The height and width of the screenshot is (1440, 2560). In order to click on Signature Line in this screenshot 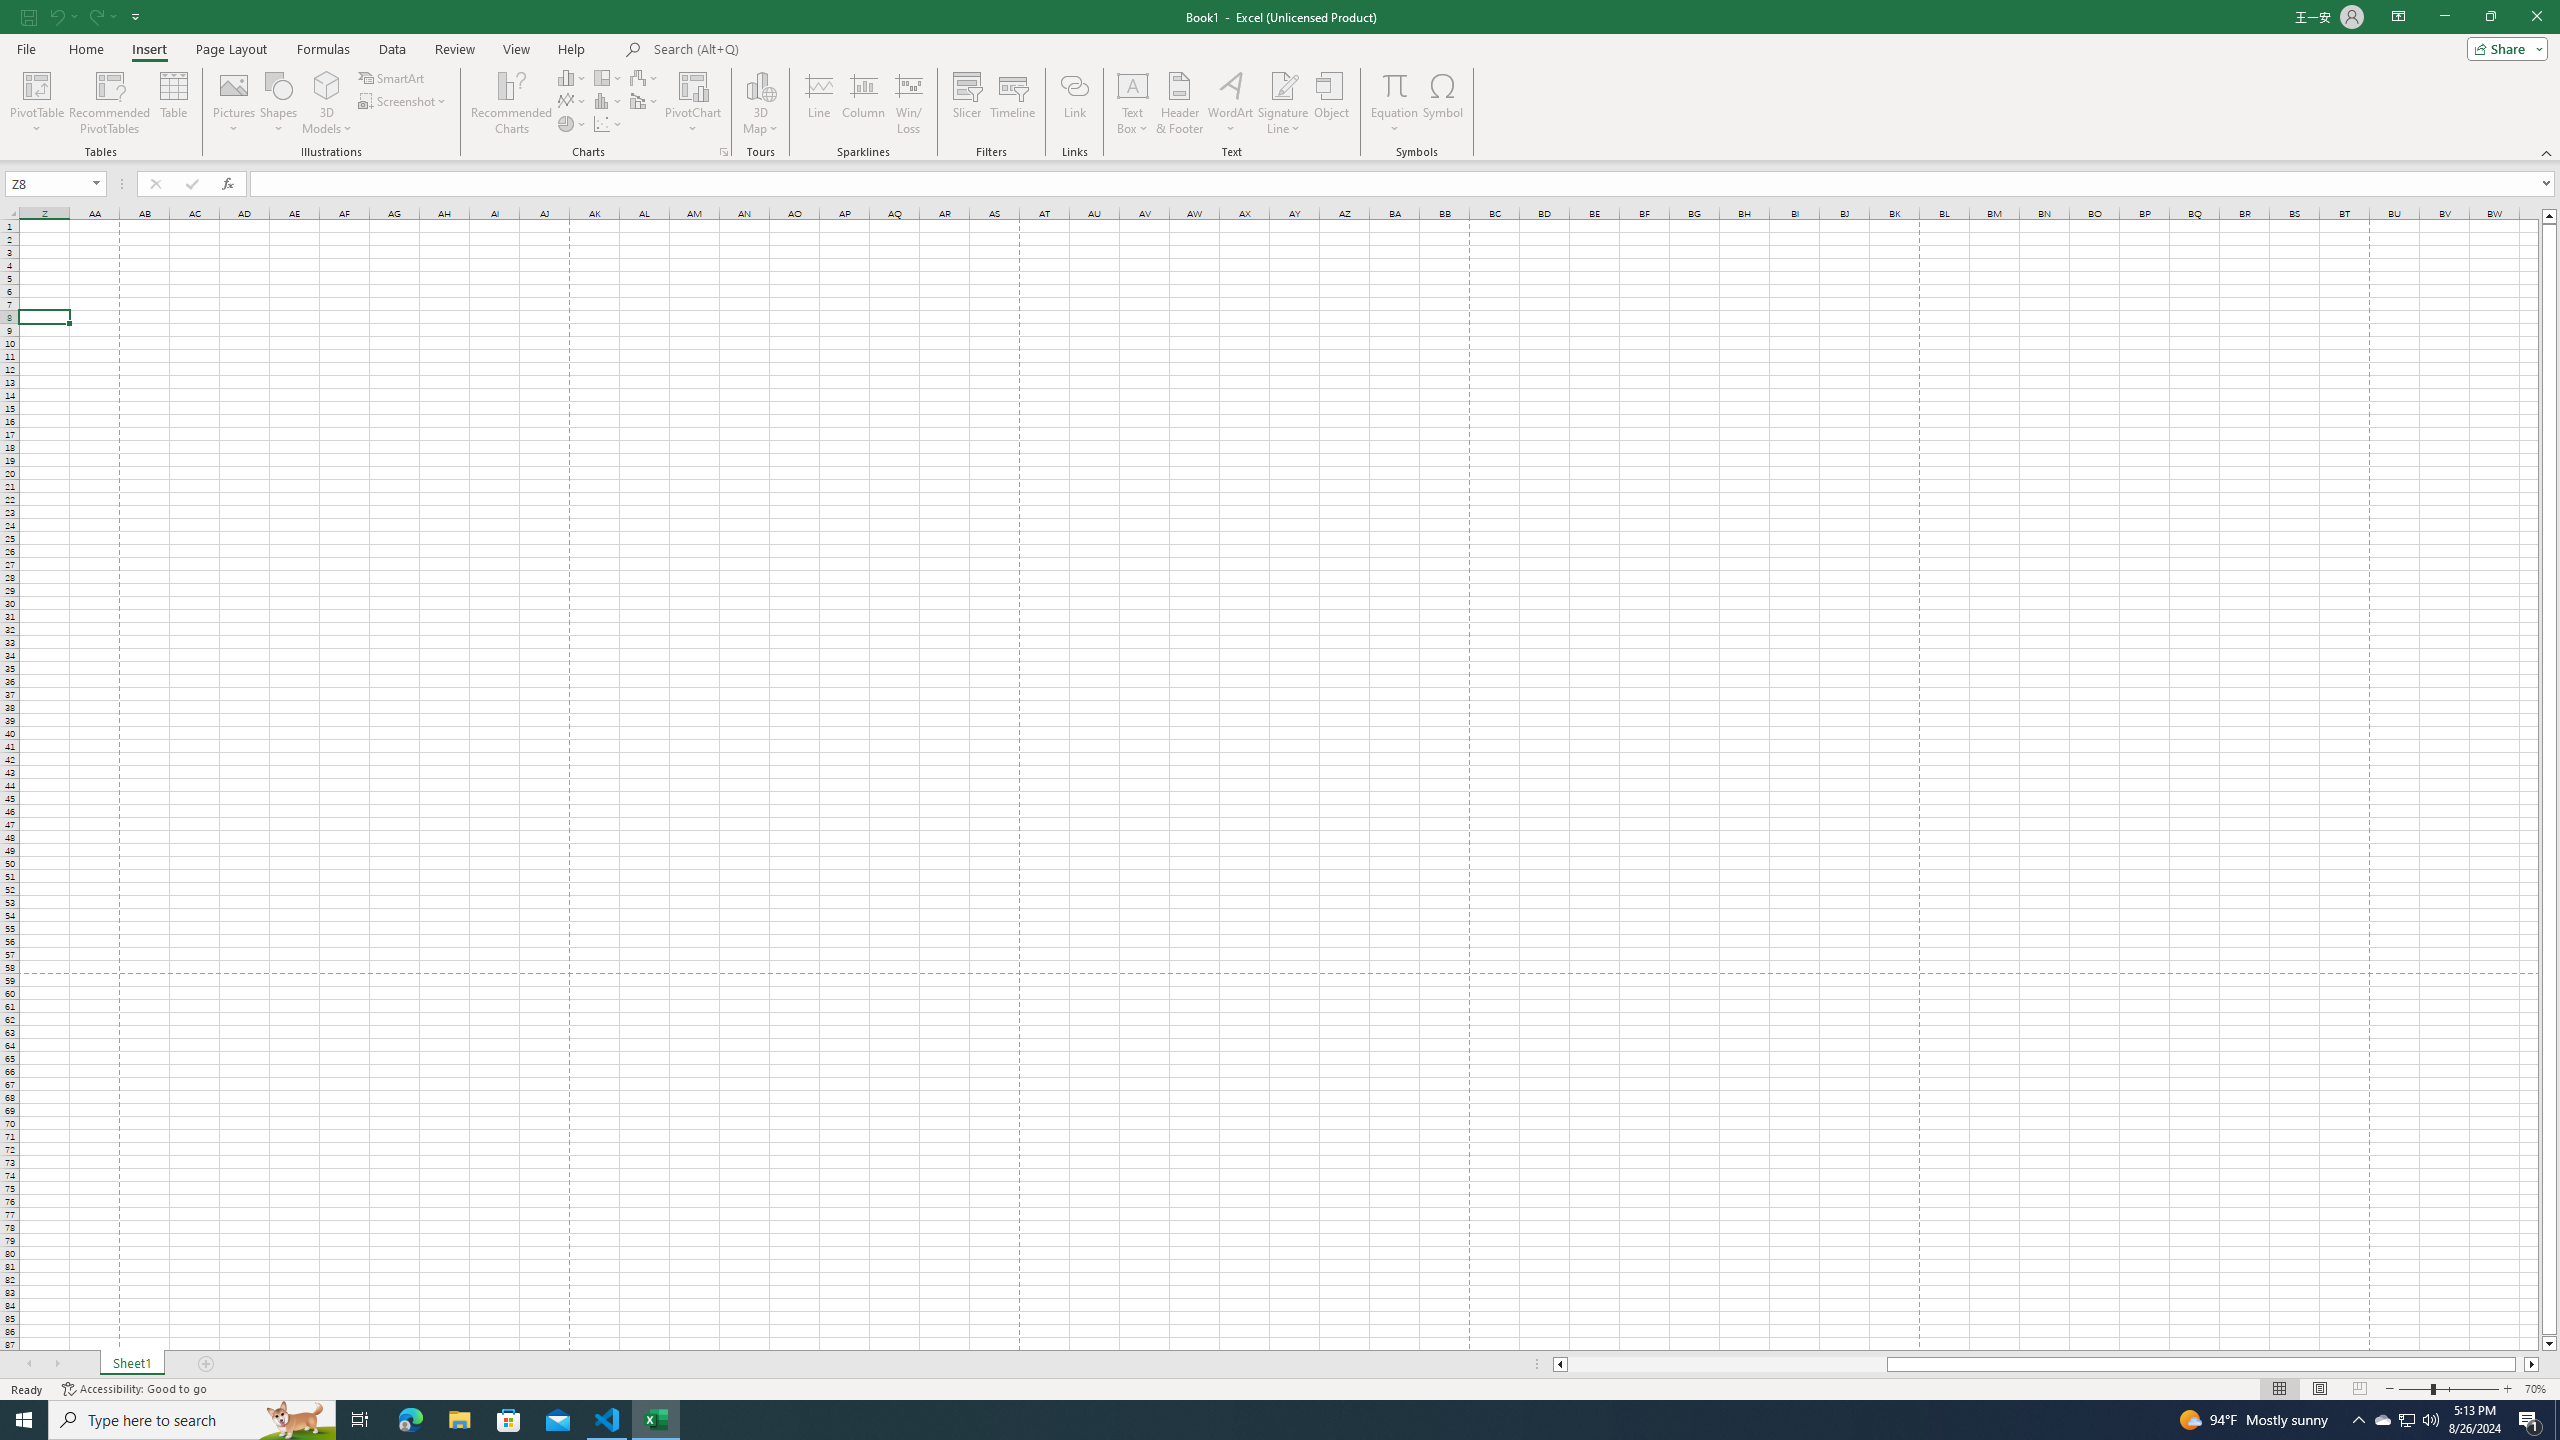, I will do `click(1283, 103)`.